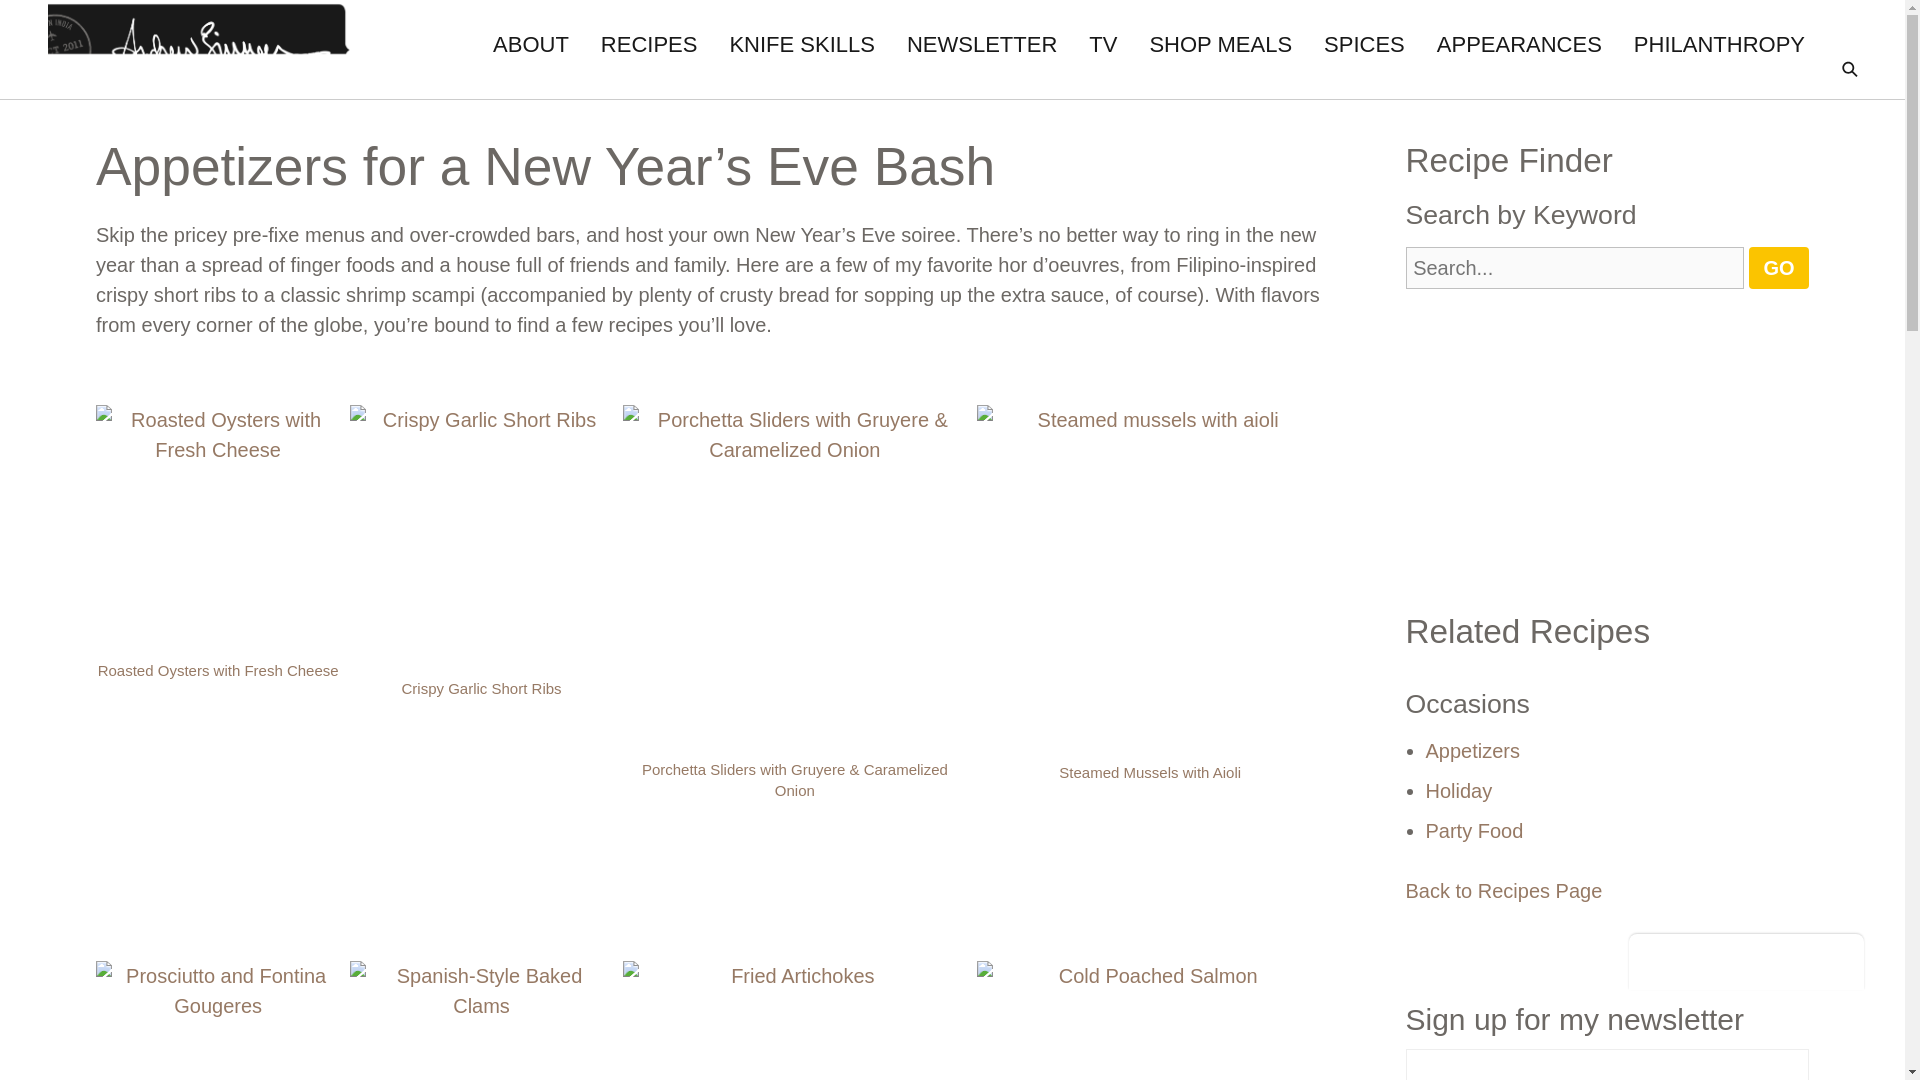 This screenshot has height=1080, width=1920. What do you see at coordinates (30, 23) in the screenshot?
I see `Search` at bounding box center [30, 23].